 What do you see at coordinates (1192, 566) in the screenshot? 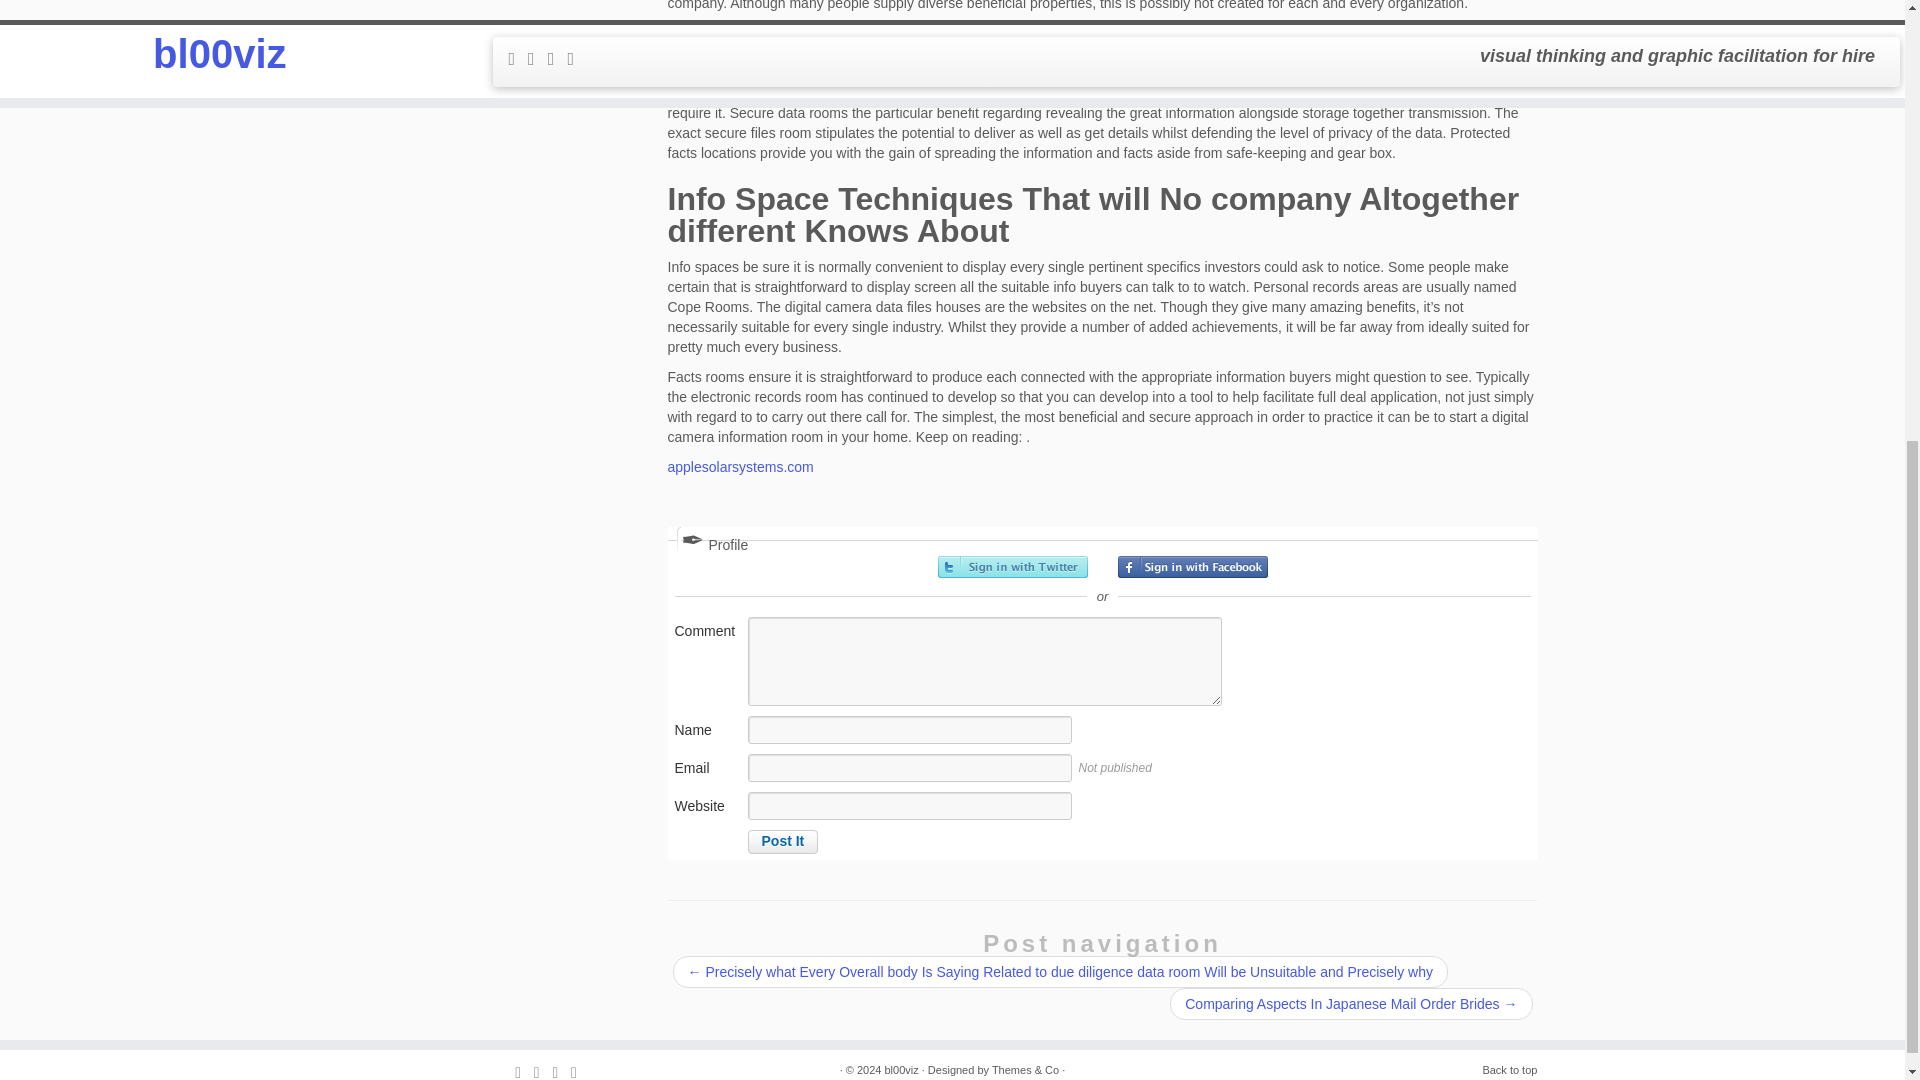
I see `Sign in with Facebook` at bounding box center [1192, 566].